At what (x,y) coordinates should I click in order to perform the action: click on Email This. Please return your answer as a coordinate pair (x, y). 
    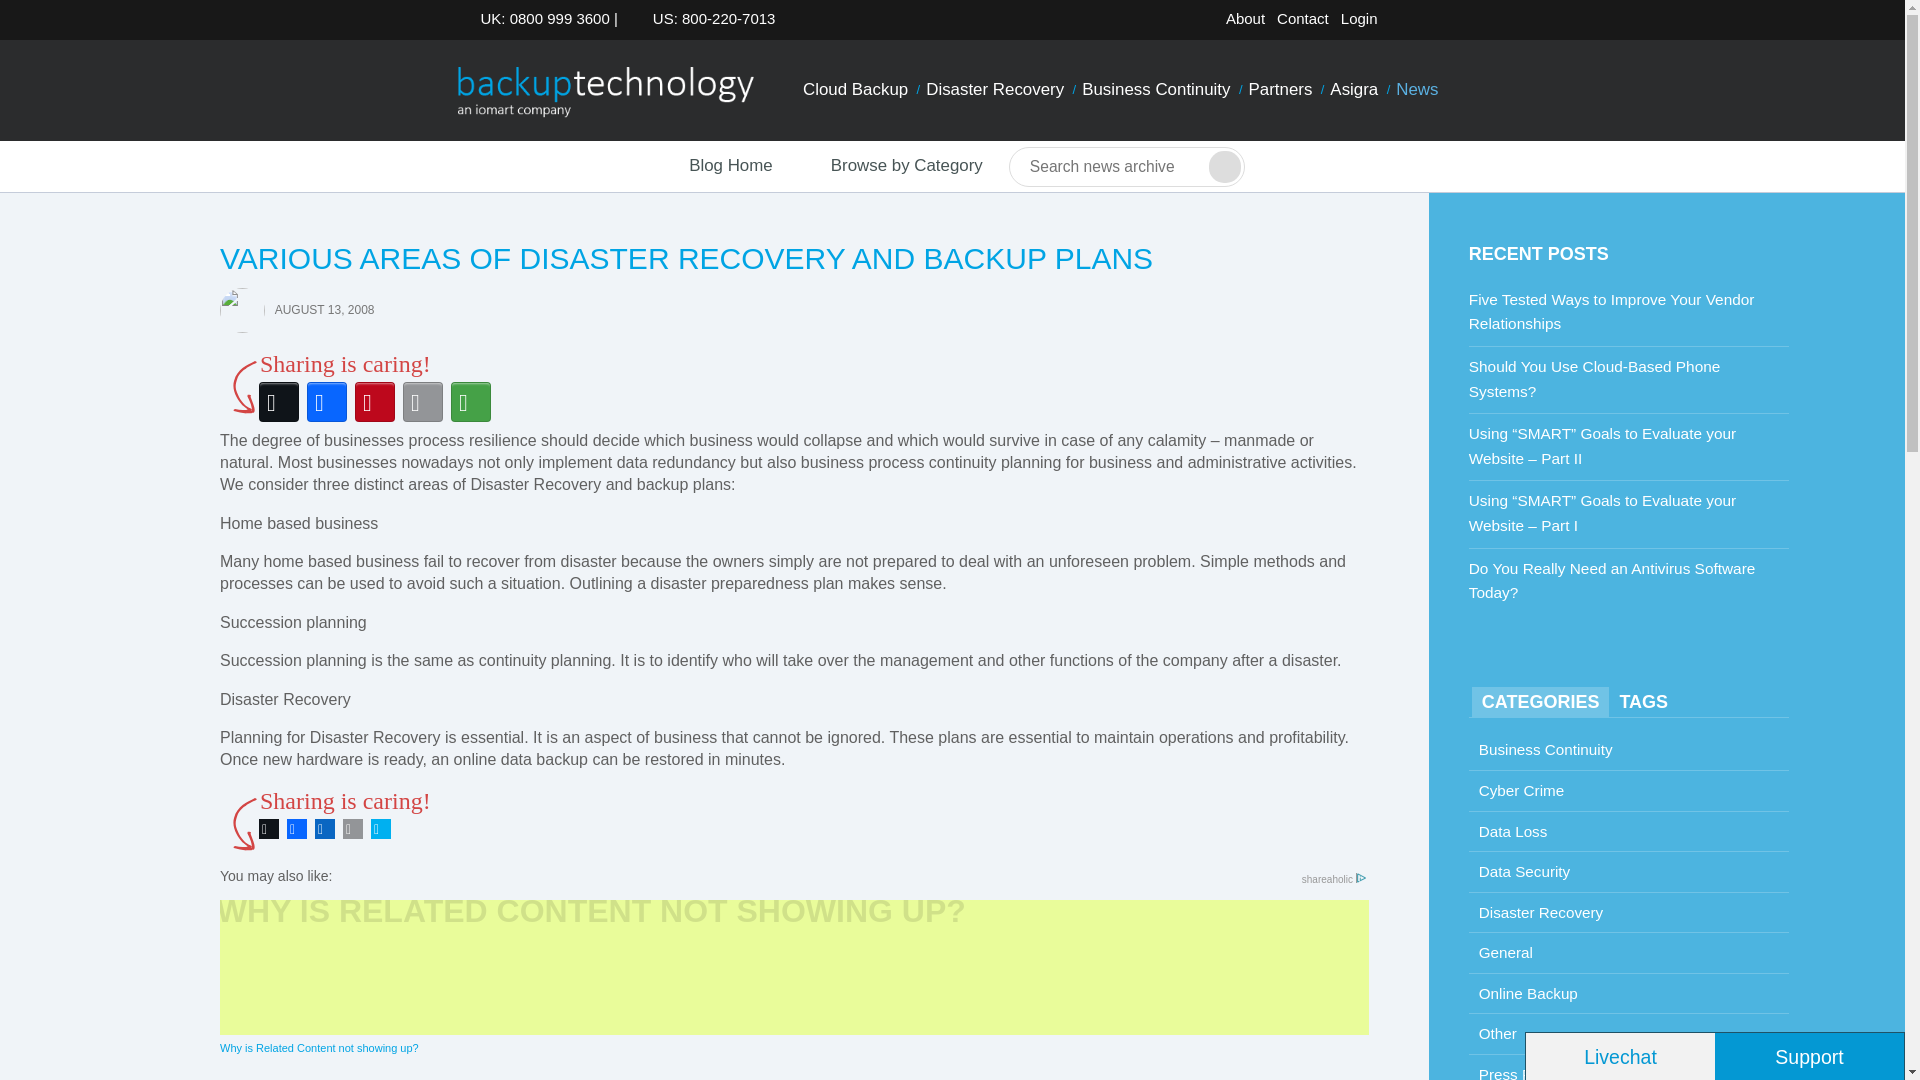
    Looking at the image, I should click on (352, 829).